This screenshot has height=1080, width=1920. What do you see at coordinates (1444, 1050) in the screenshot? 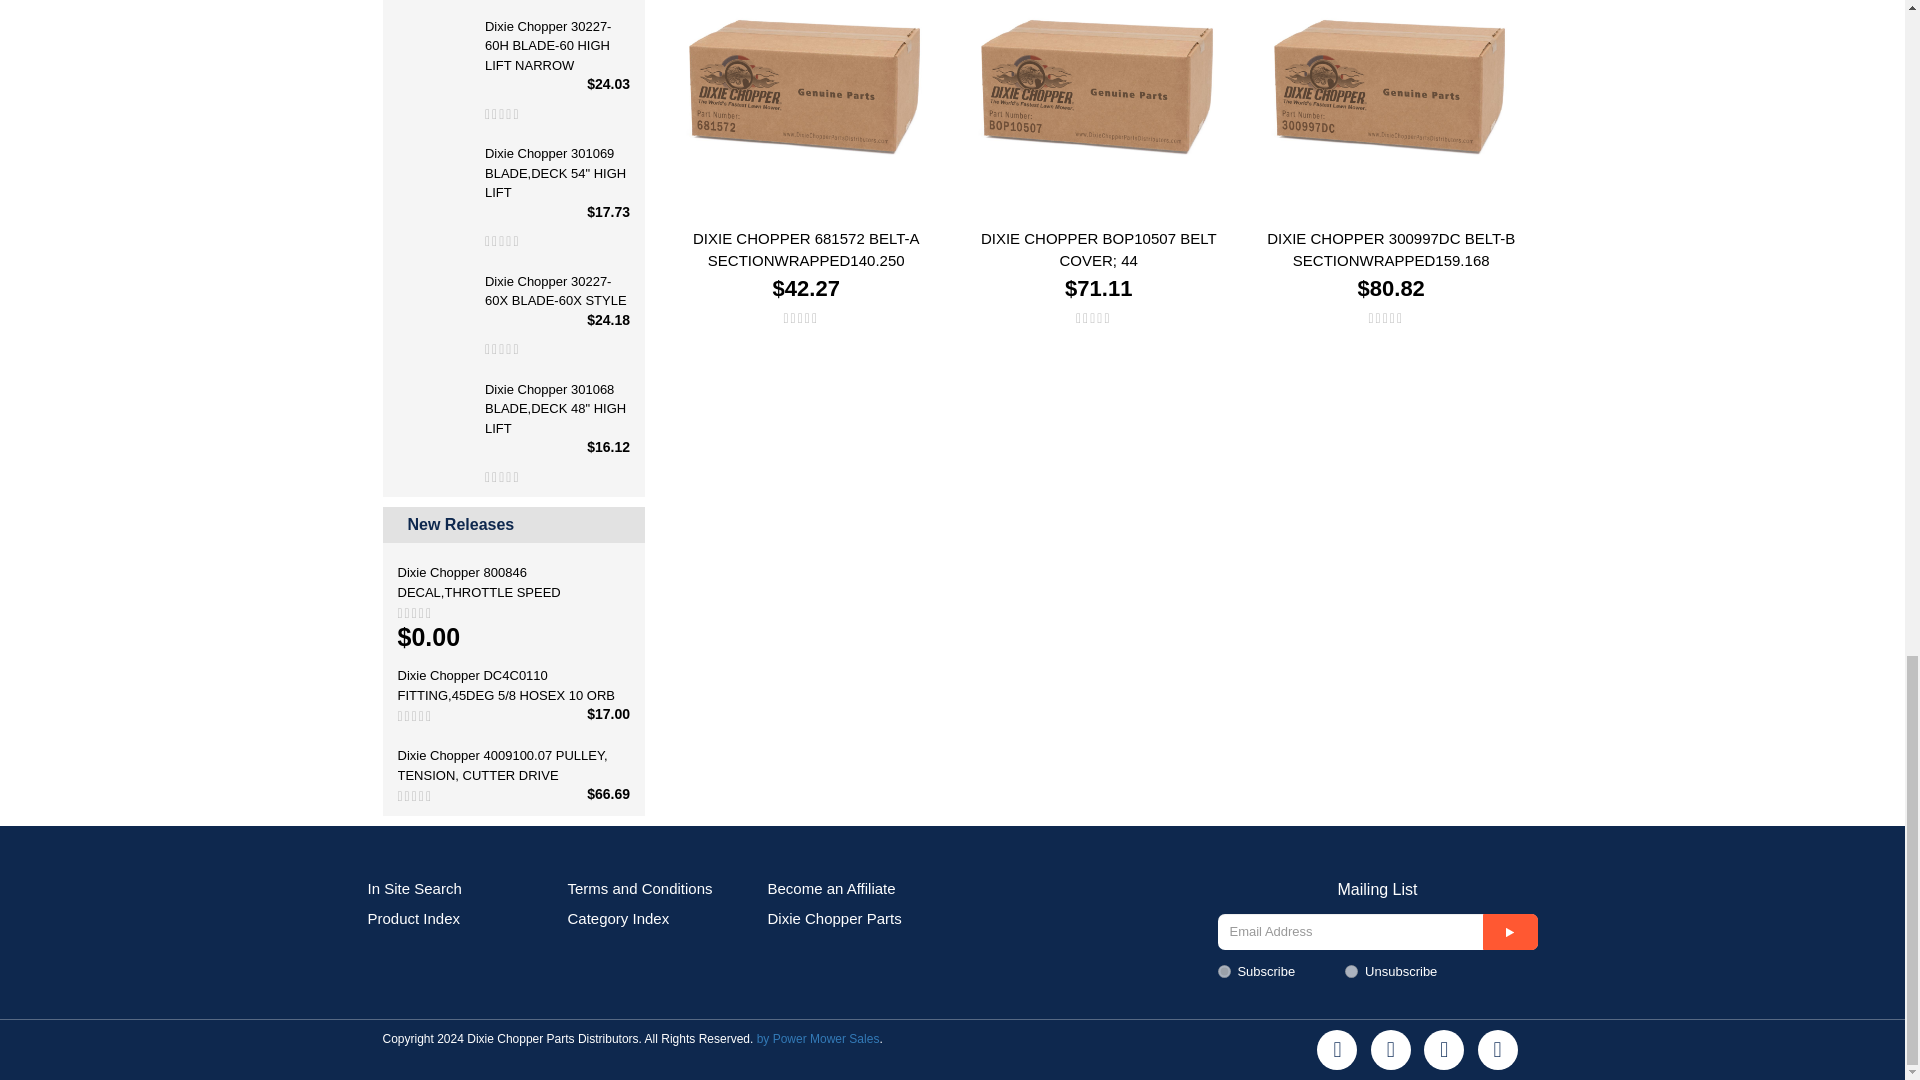
I see `Subscribe to our Channel` at bounding box center [1444, 1050].